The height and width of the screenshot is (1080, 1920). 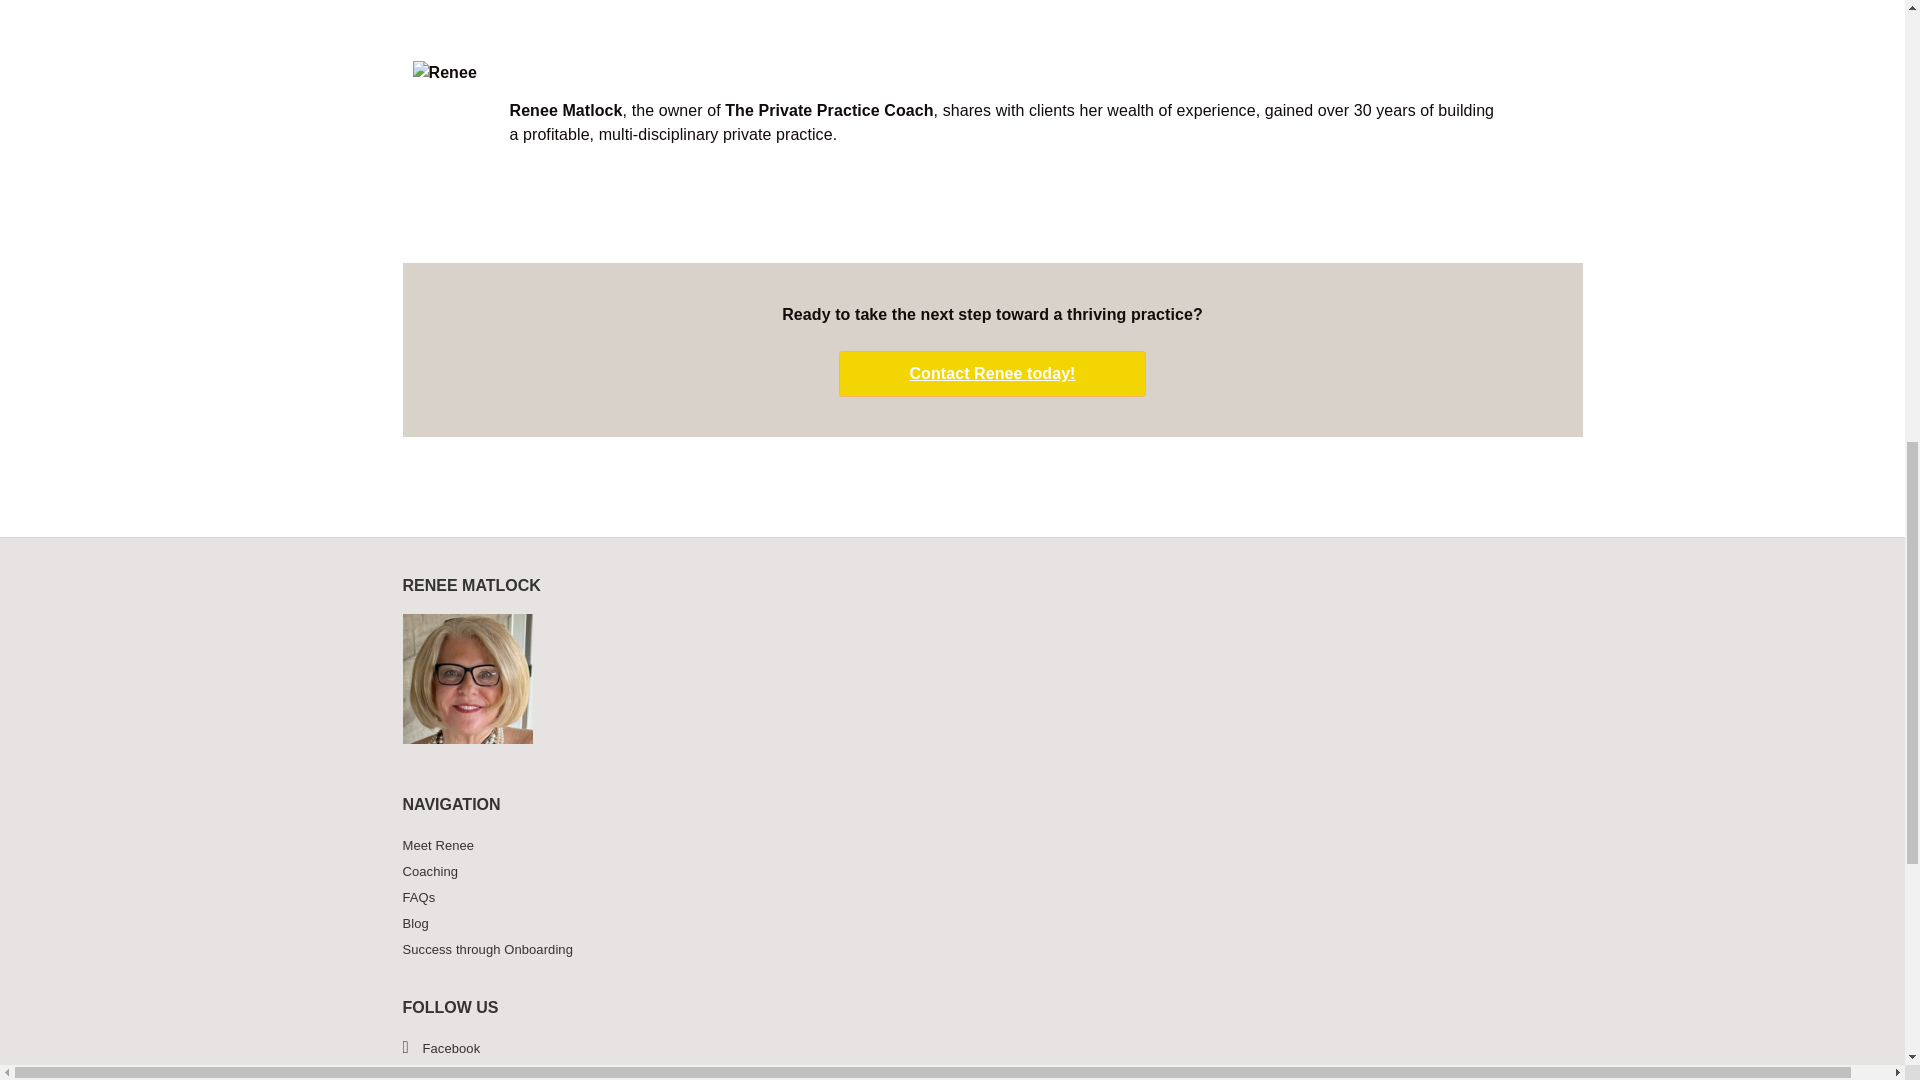 What do you see at coordinates (992, 374) in the screenshot?
I see `Contact Renee today!` at bounding box center [992, 374].